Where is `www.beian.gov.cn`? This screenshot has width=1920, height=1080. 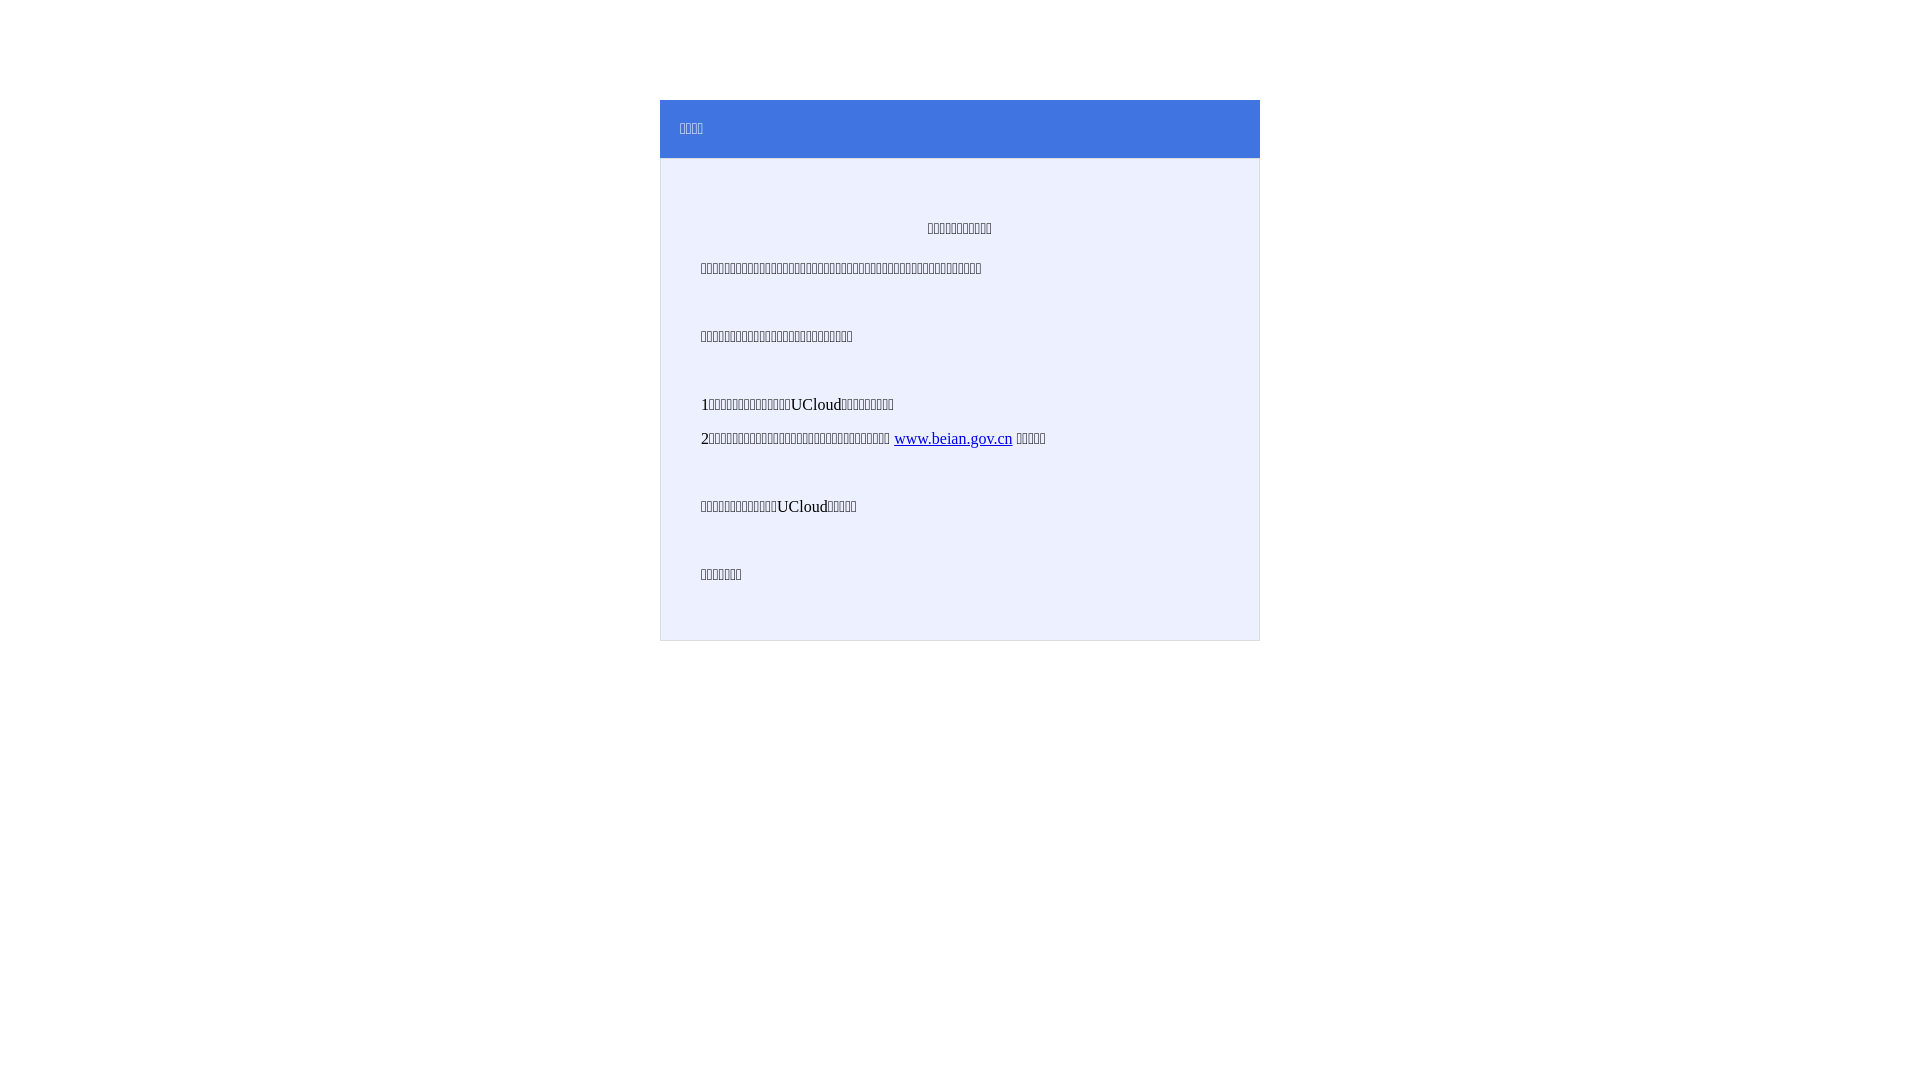
www.beian.gov.cn is located at coordinates (953, 438).